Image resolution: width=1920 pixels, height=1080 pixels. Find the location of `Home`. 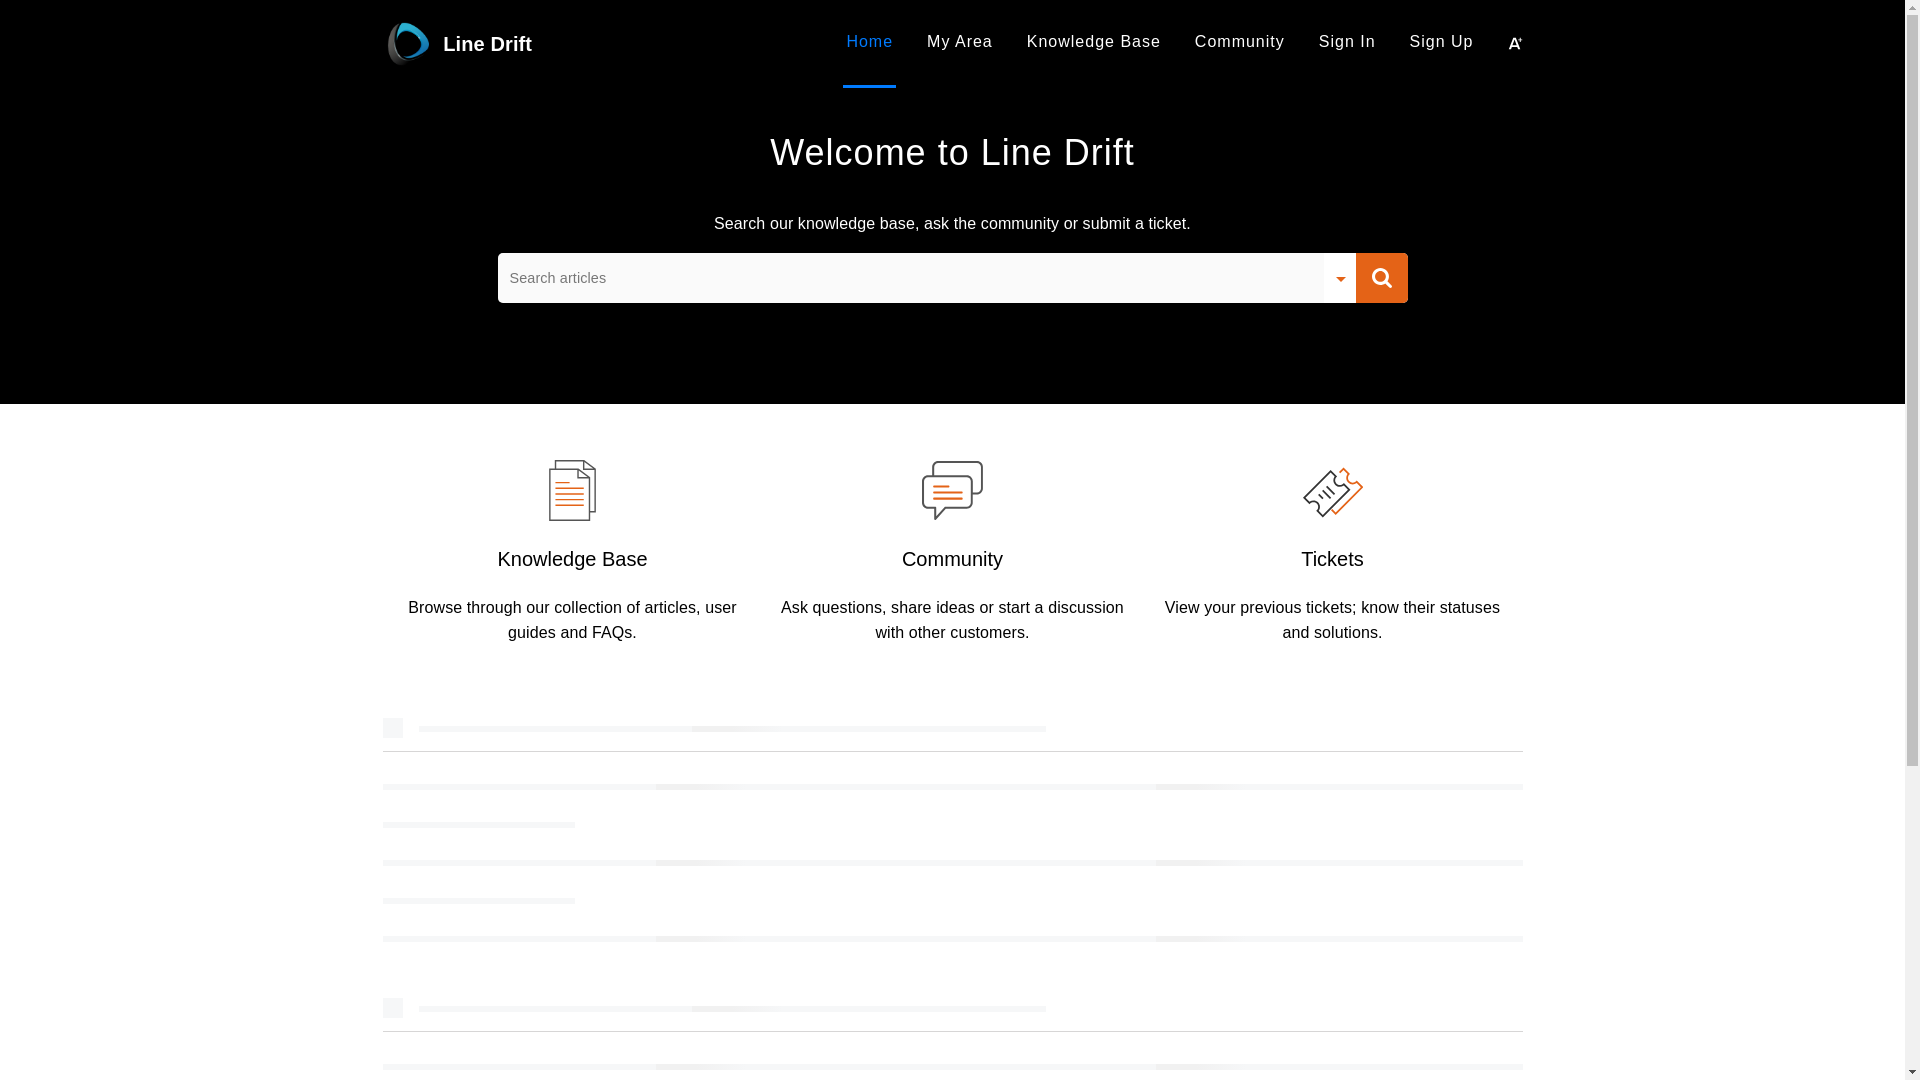

Home is located at coordinates (869, 44).